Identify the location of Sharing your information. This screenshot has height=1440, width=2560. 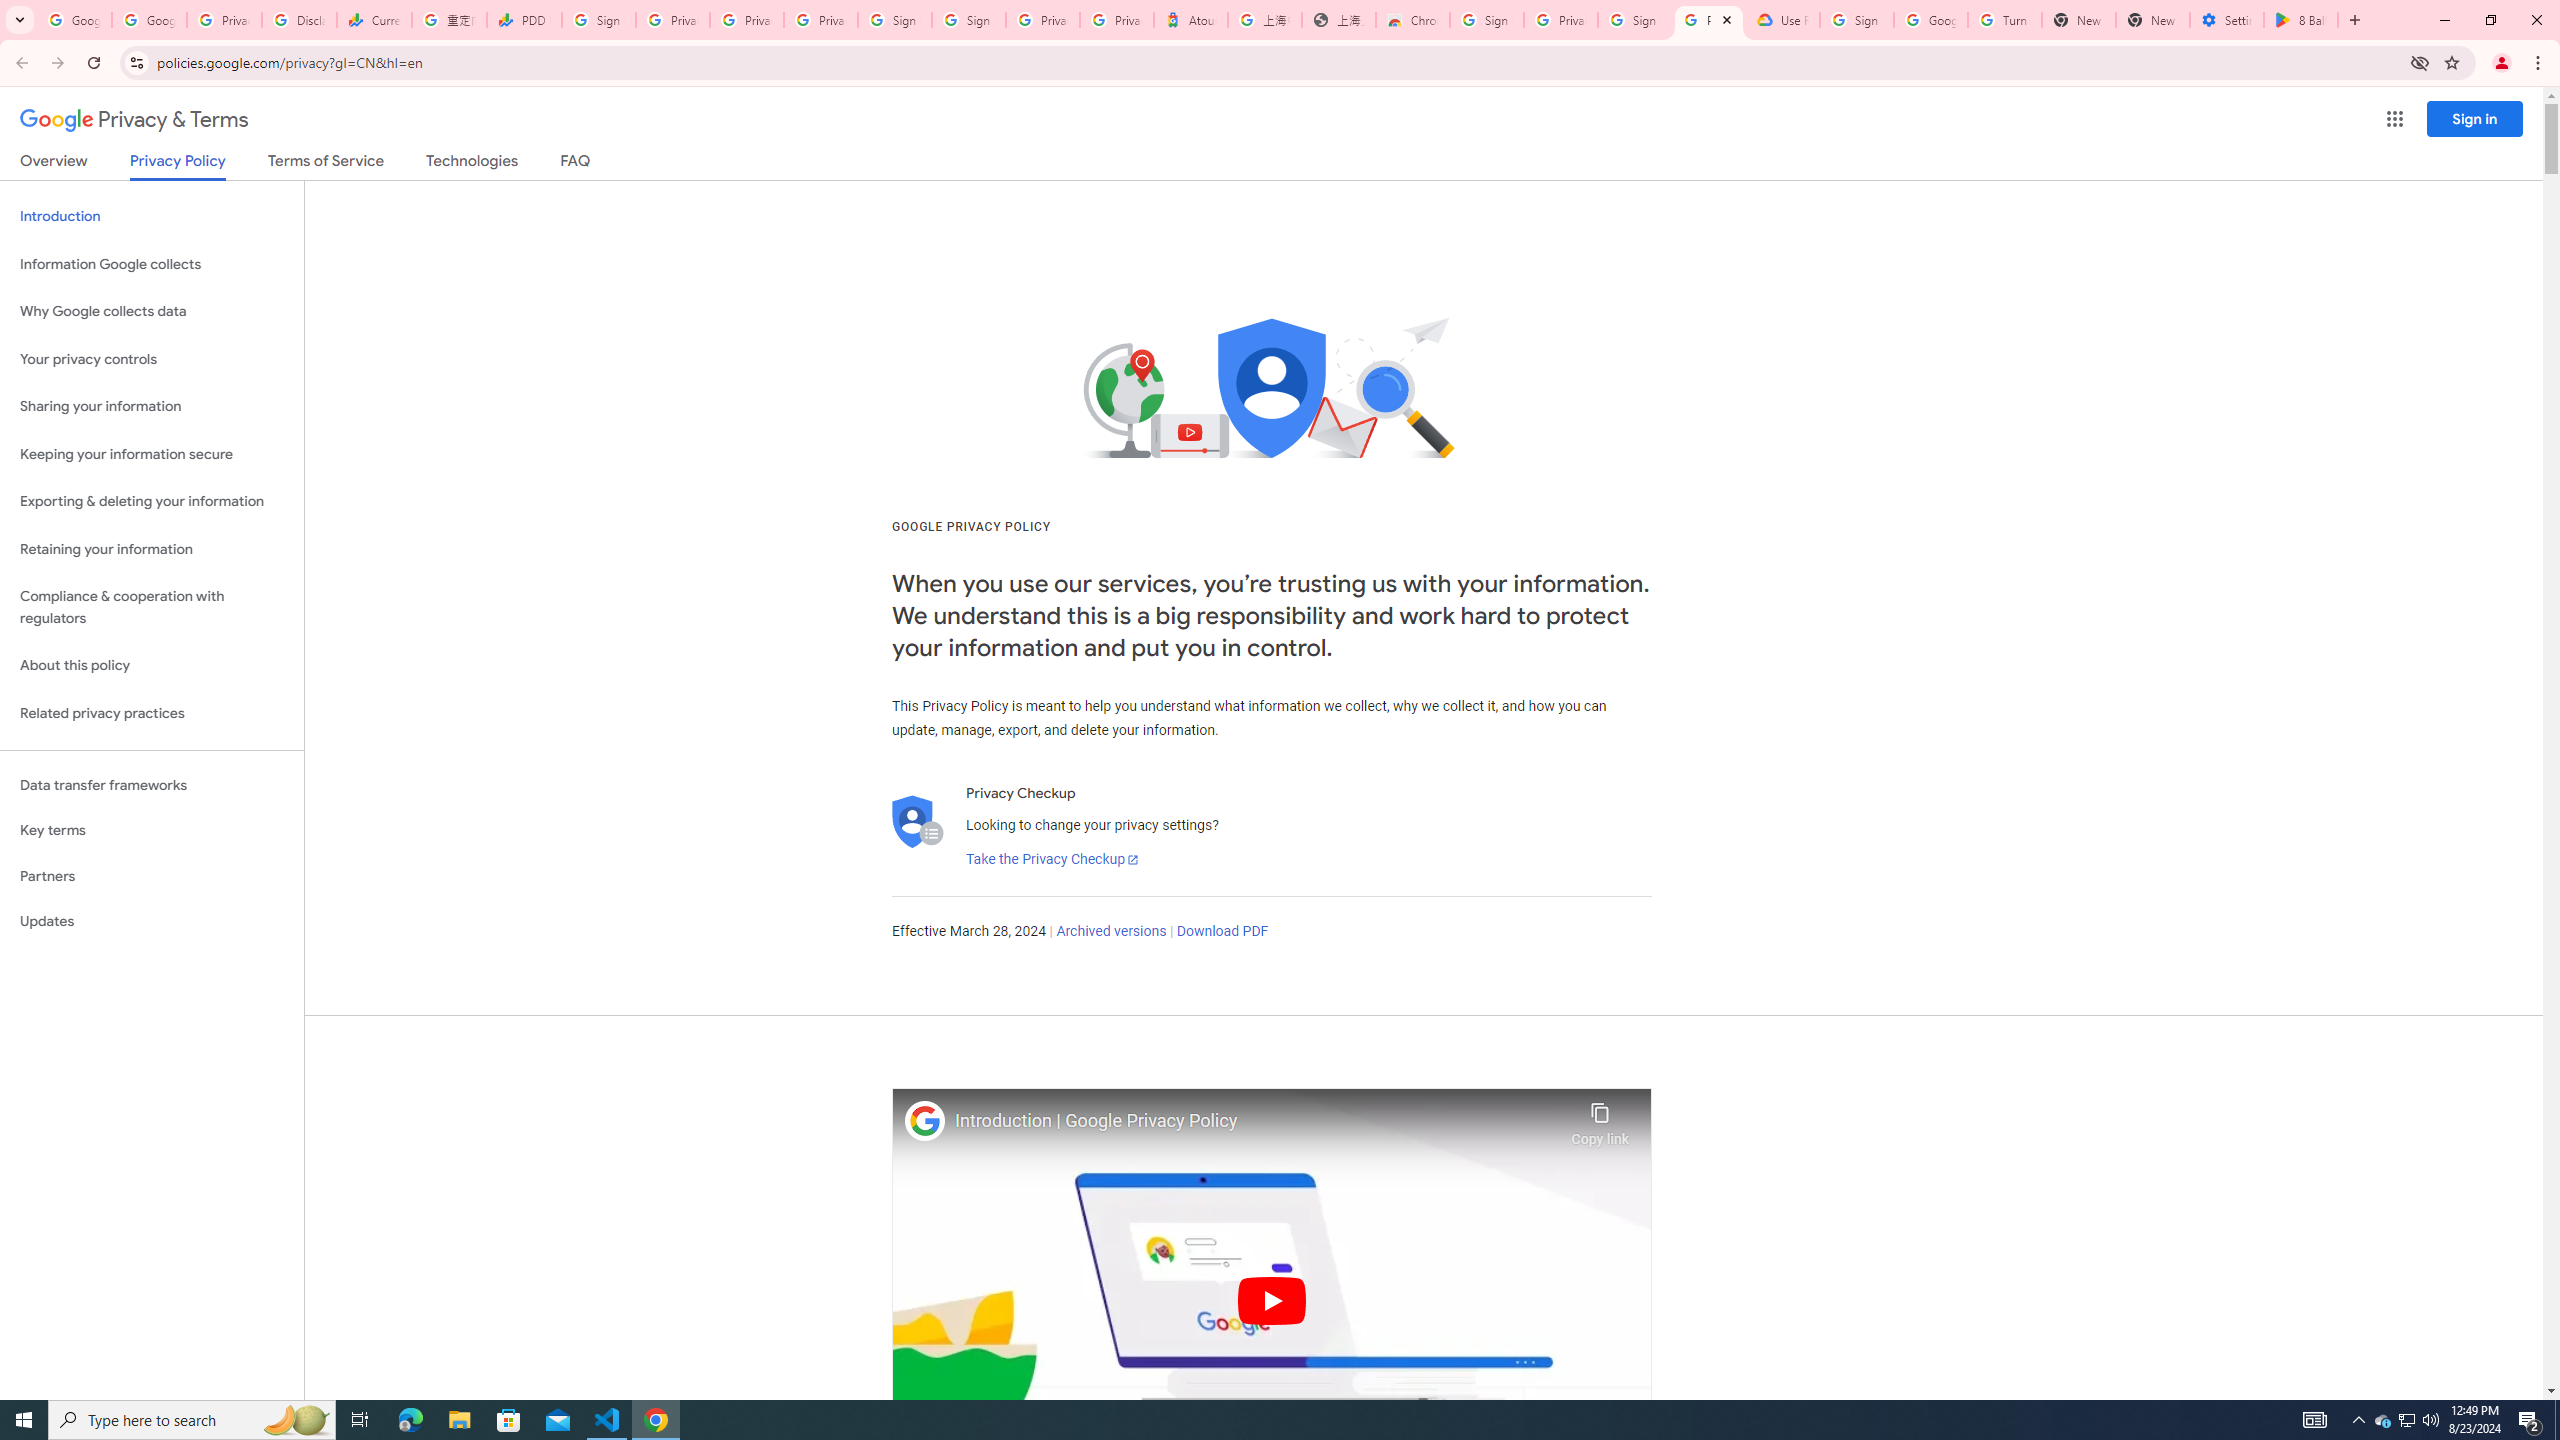
(152, 406).